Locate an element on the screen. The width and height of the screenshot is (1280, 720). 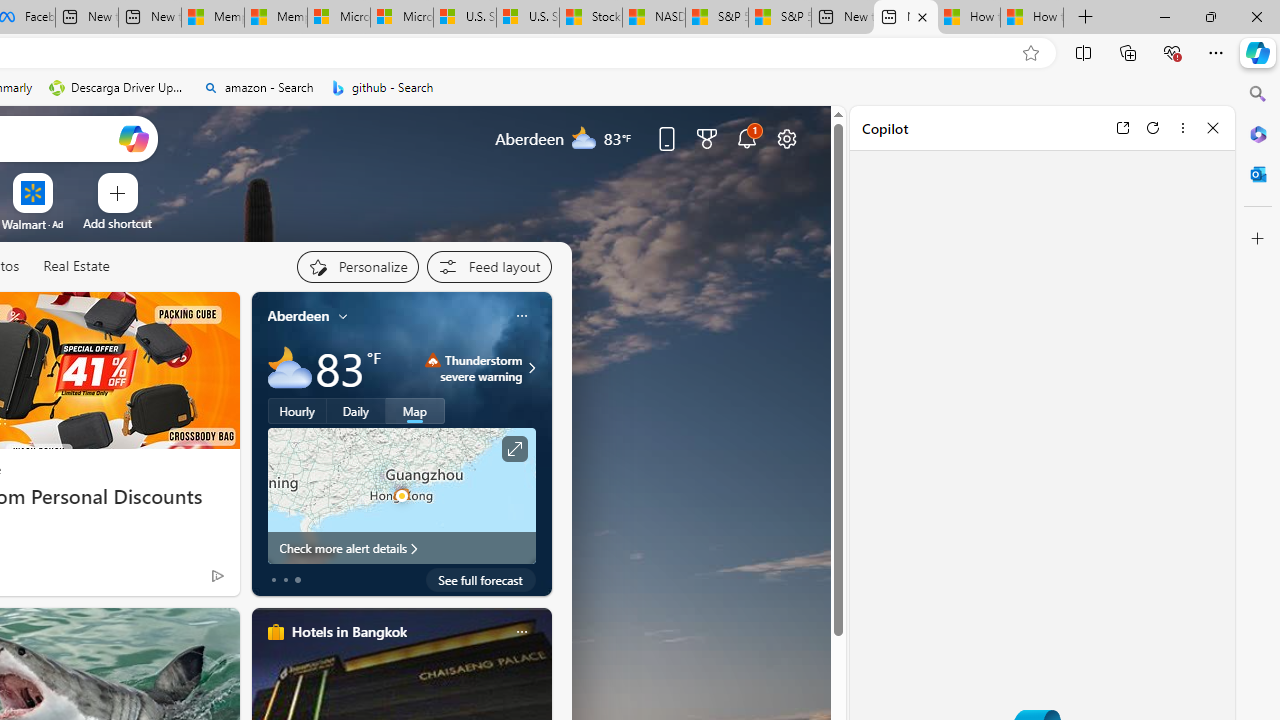
Larger map  is located at coordinates (402, 495).